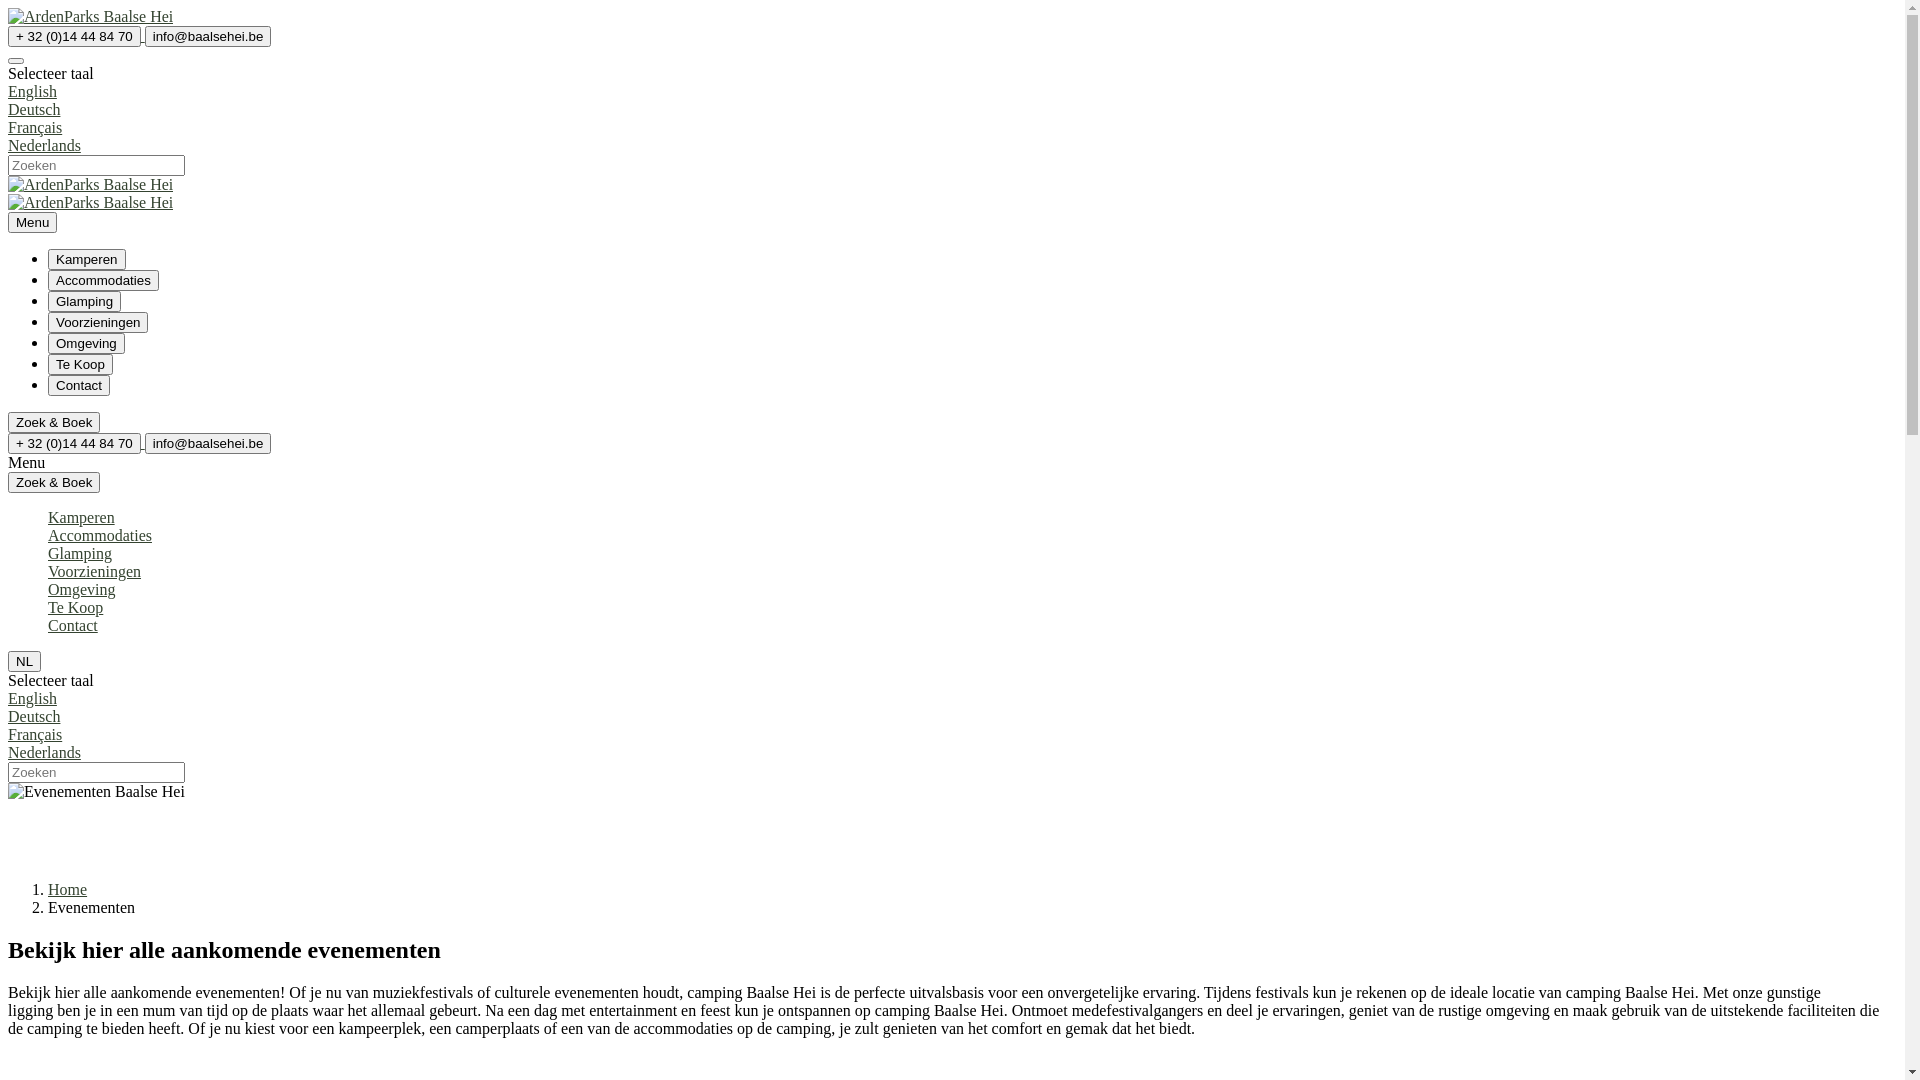  What do you see at coordinates (86, 344) in the screenshot?
I see `Omgeving` at bounding box center [86, 344].